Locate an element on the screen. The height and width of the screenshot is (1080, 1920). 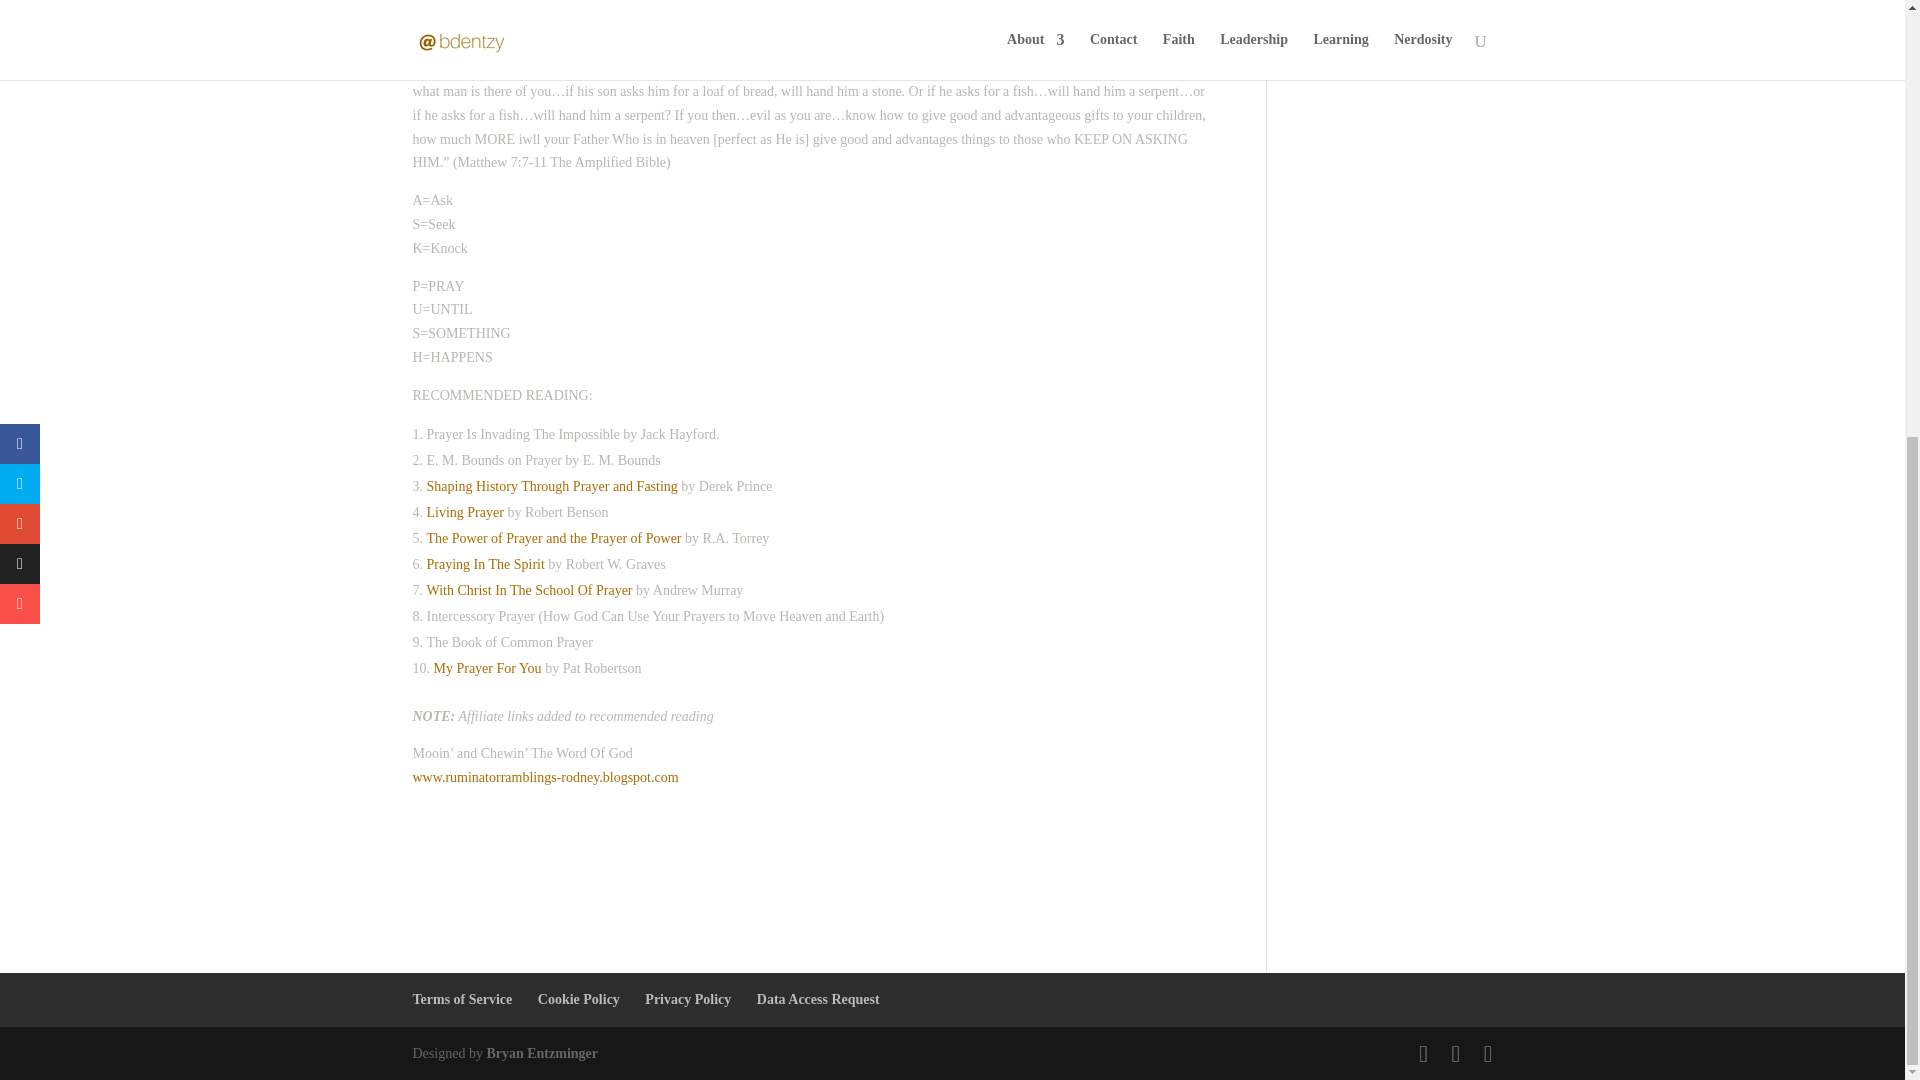
Bryan Entzminger is located at coordinates (541, 1053).